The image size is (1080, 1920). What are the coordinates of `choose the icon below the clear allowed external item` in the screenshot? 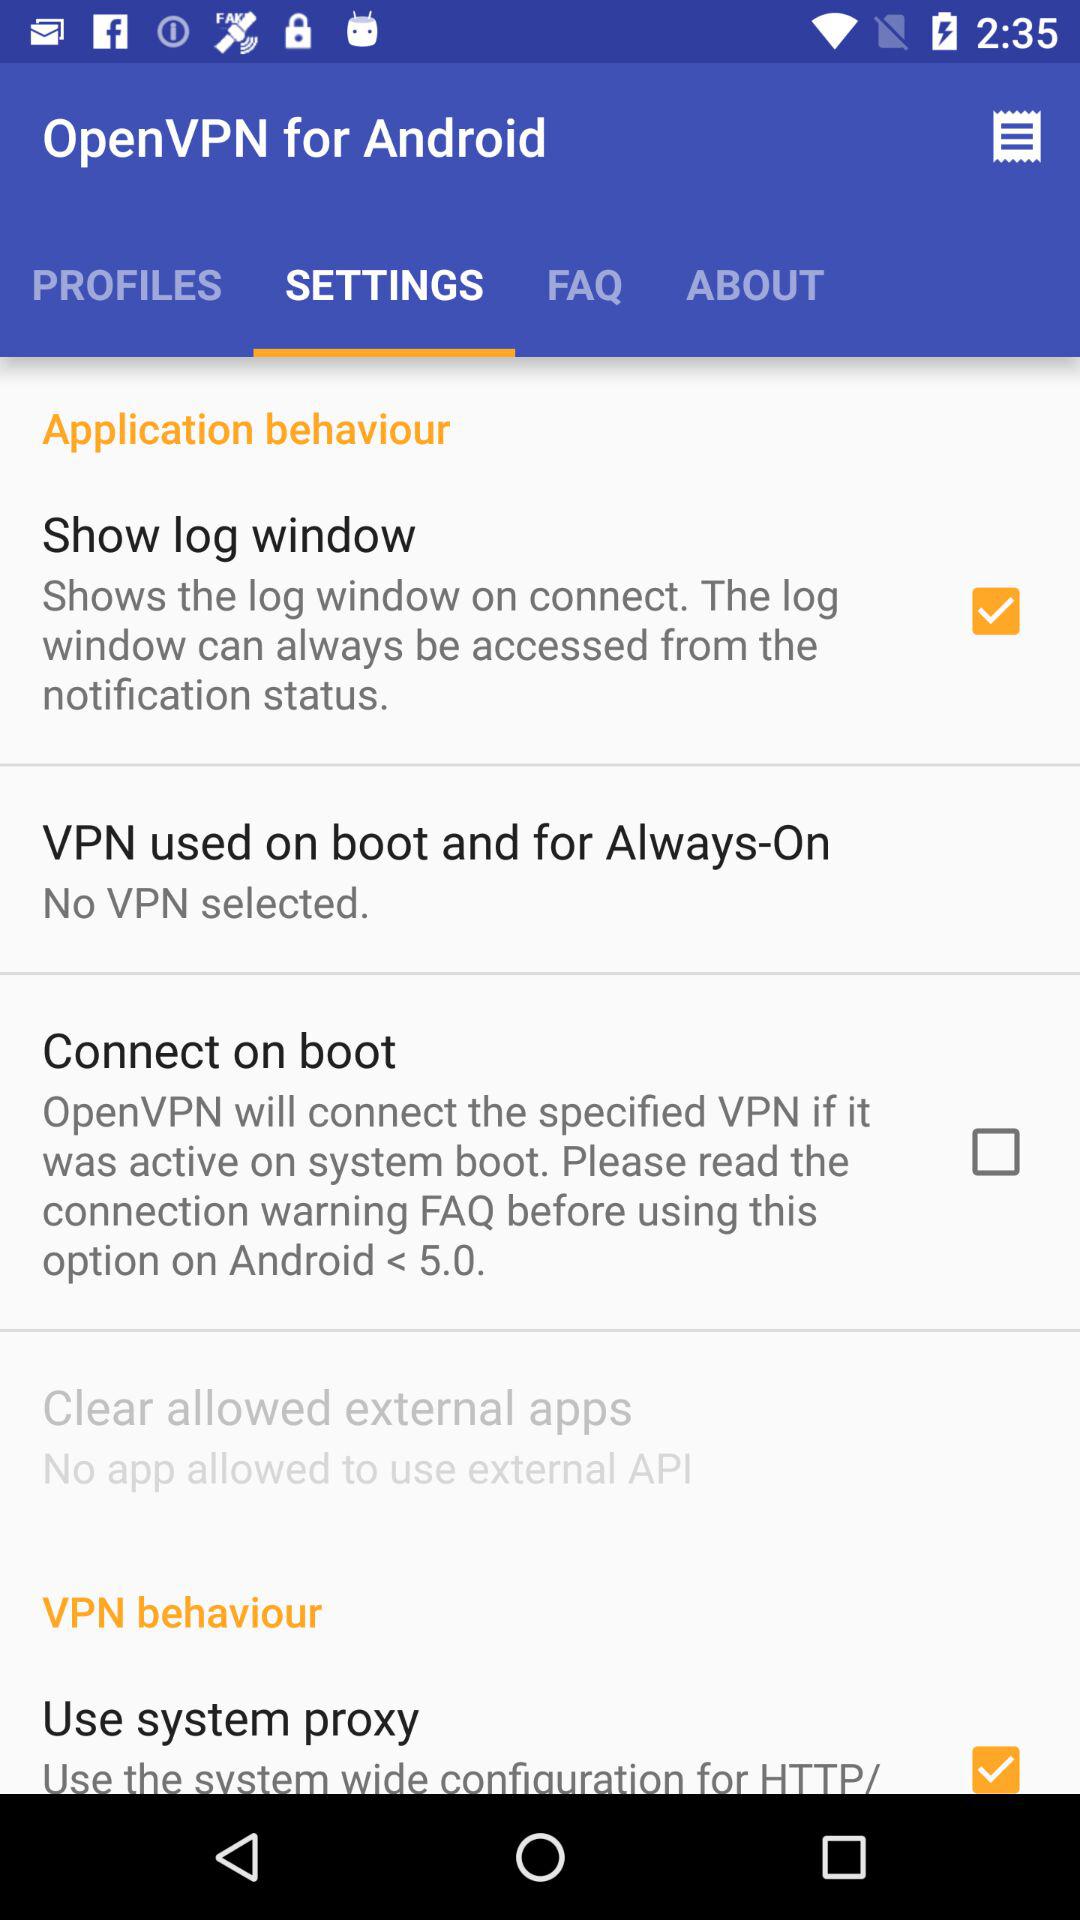 It's located at (367, 1466).